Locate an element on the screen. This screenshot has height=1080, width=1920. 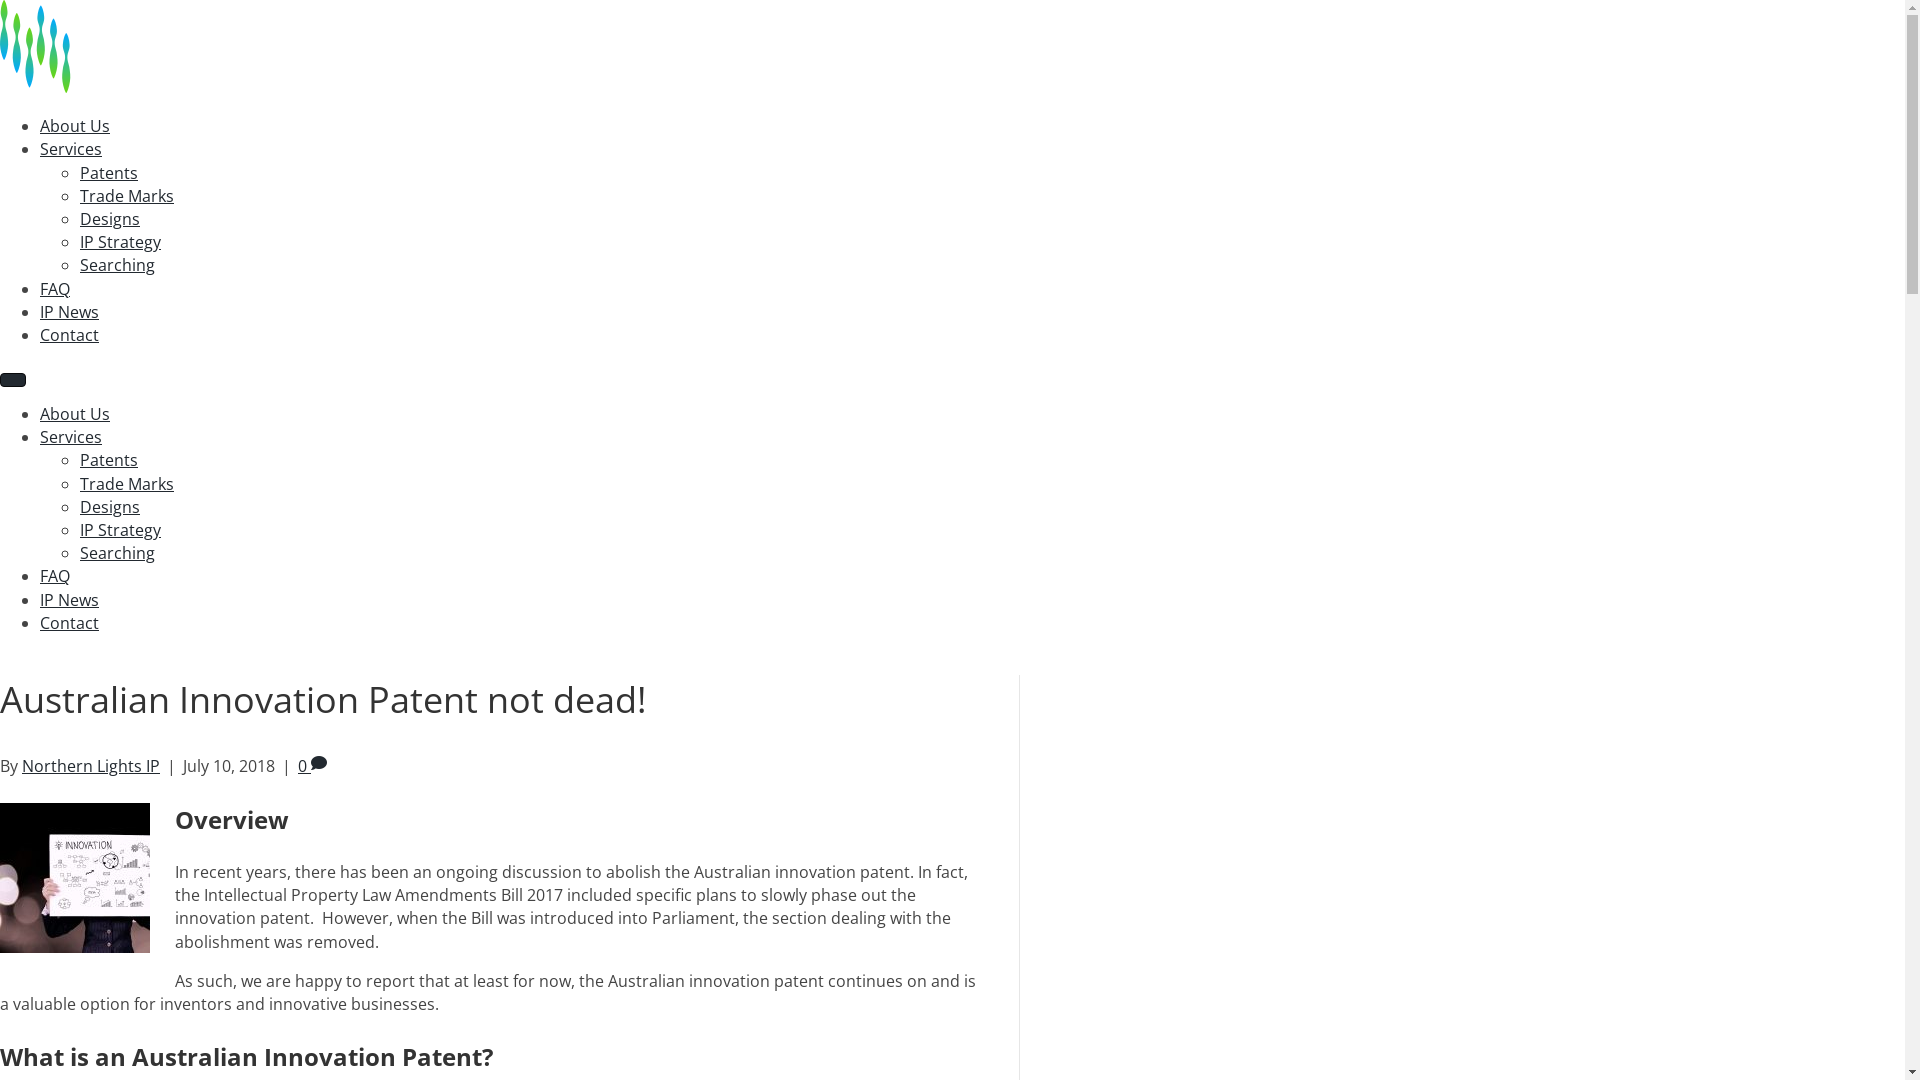
0 is located at coordinates (312, 766).